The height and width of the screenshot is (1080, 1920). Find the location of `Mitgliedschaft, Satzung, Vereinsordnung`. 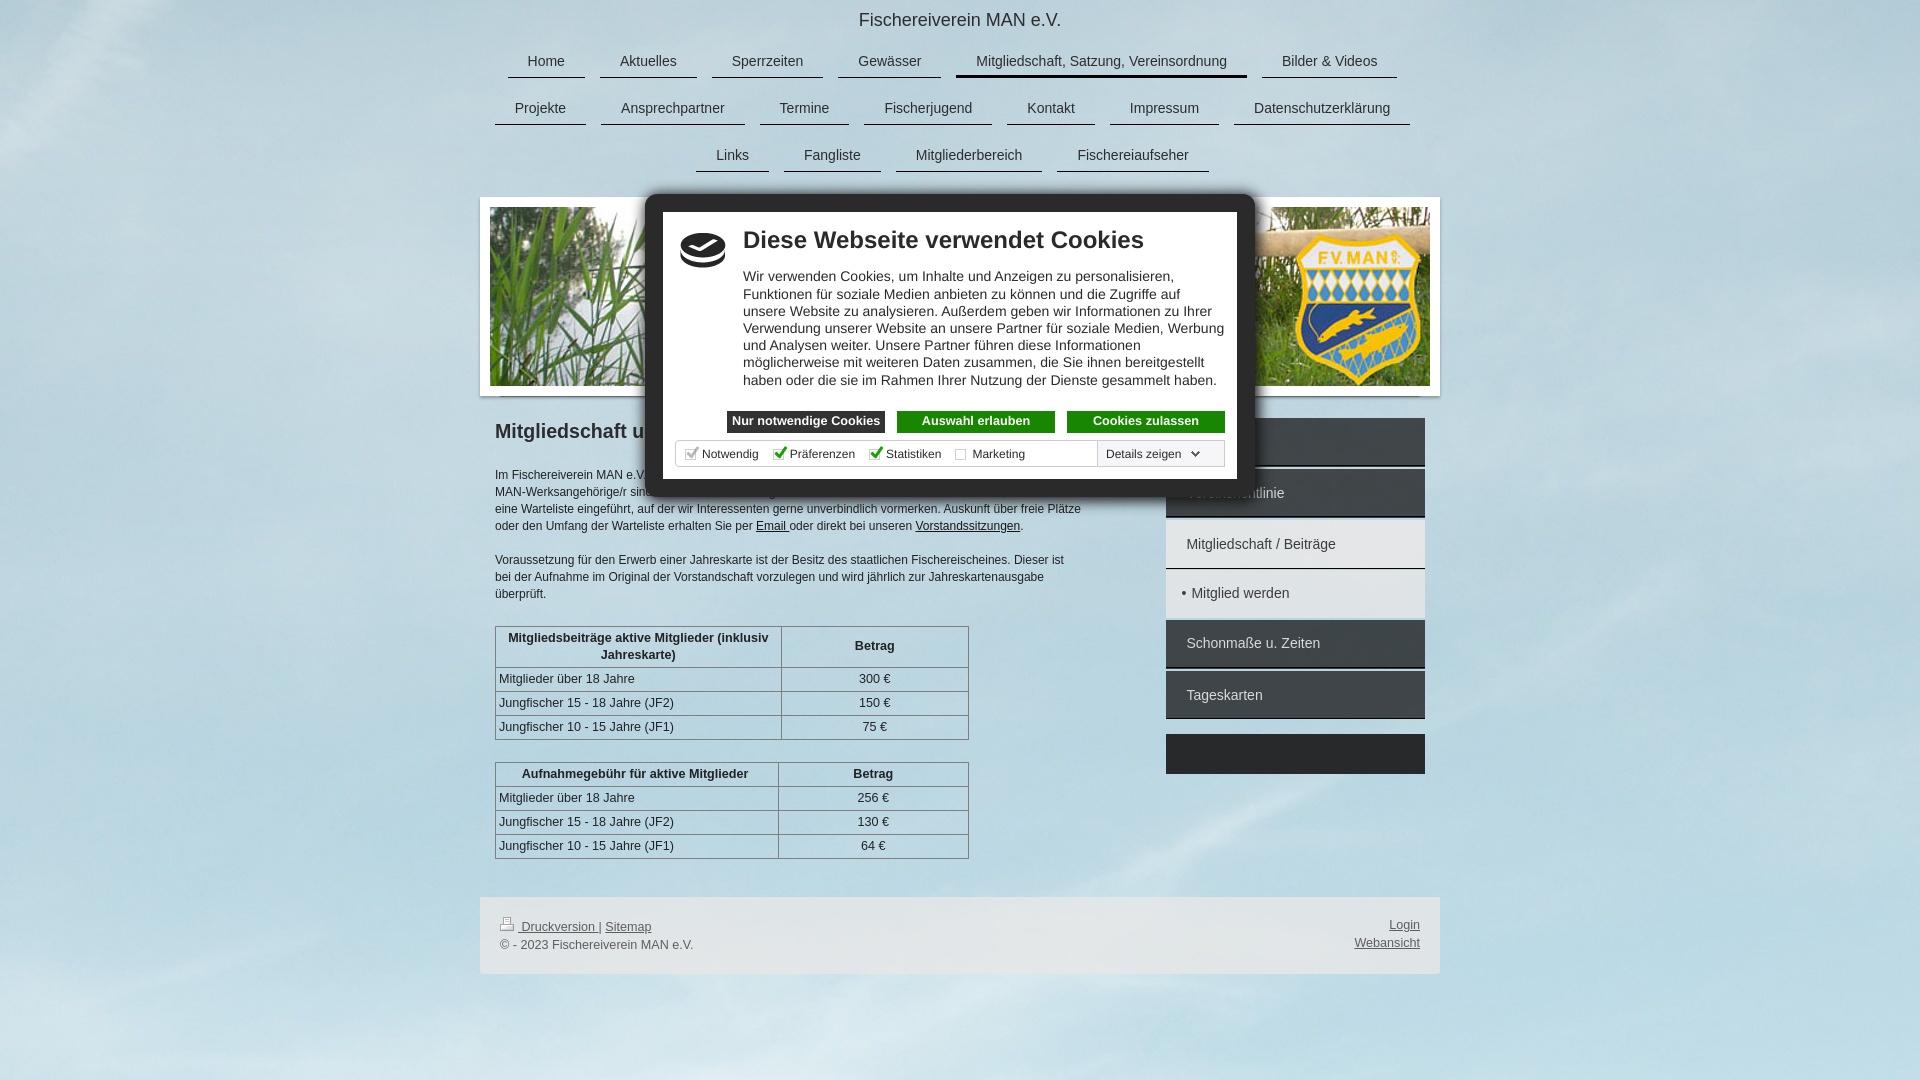

Mitgliedschaft, Satzung, Vereinsordnung is located at coordinates (1102, 61).